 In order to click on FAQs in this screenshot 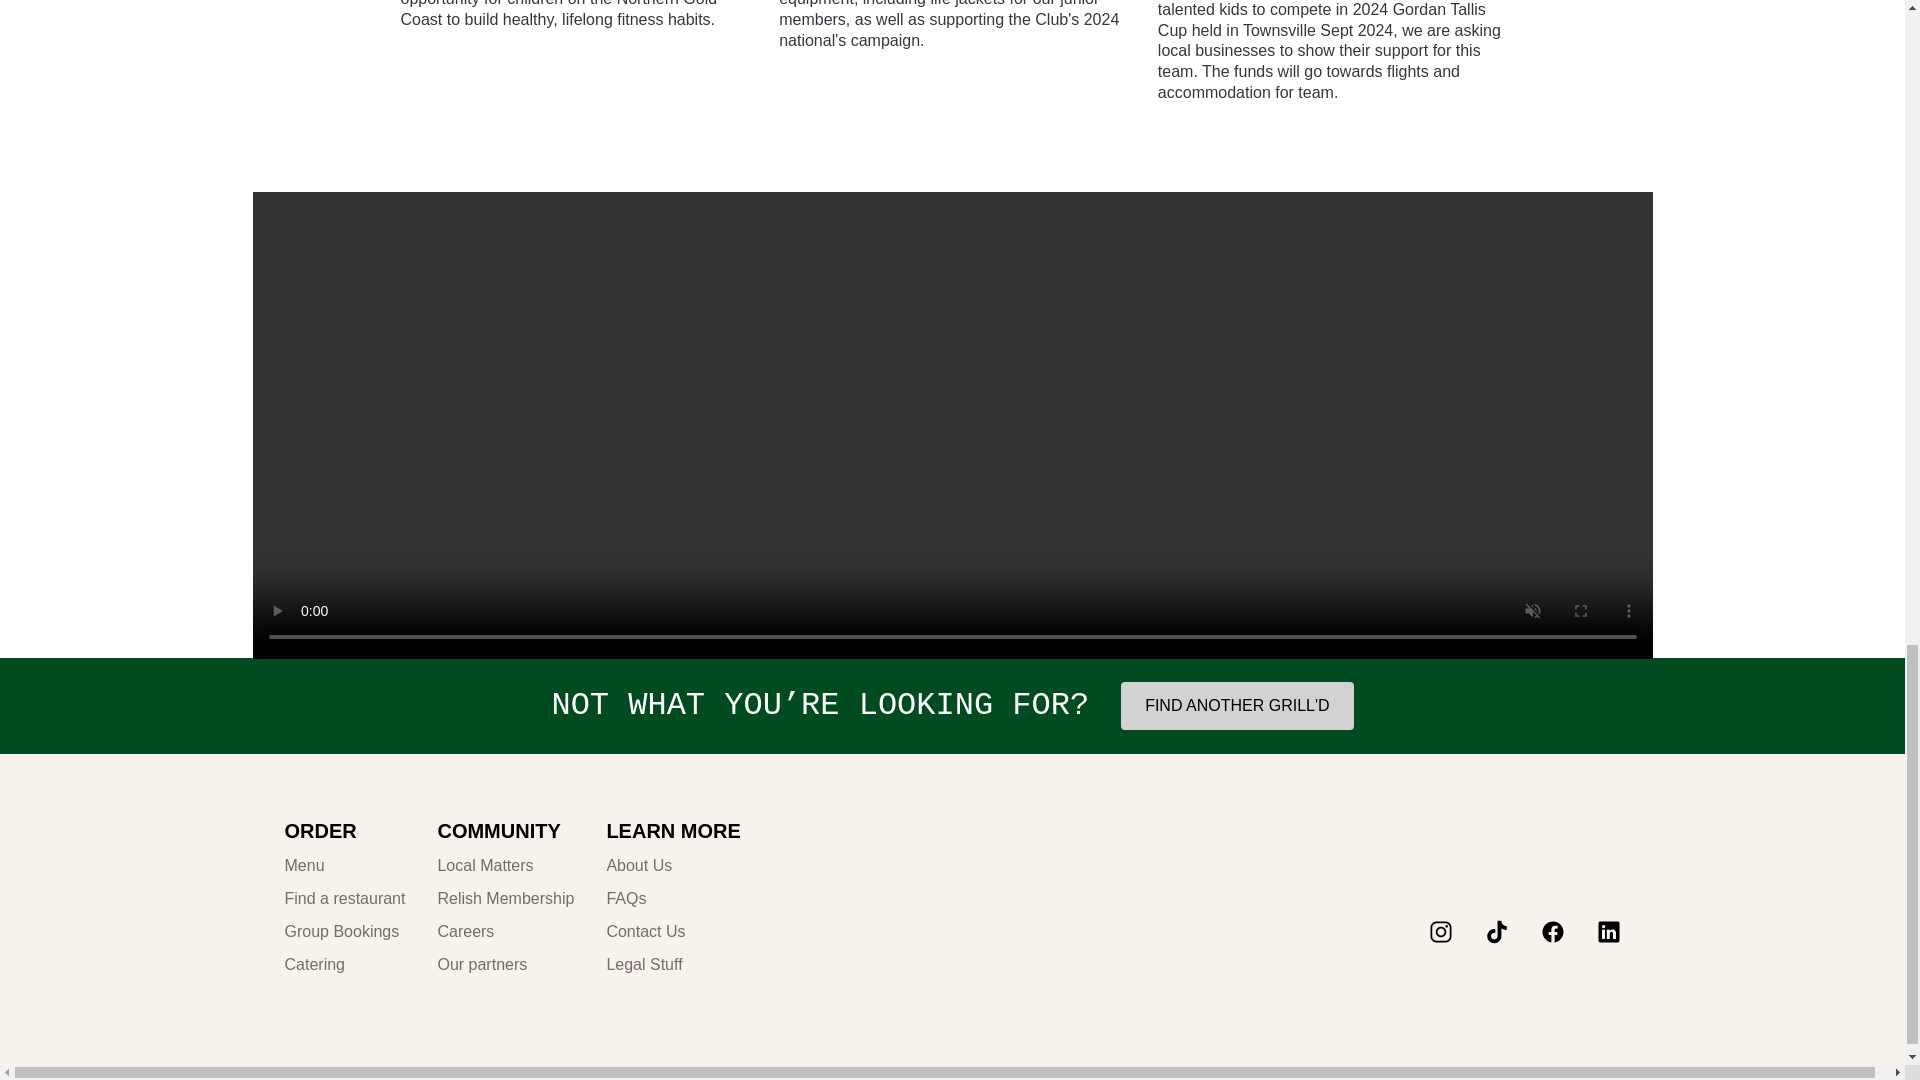, I will do `click(672, 899)`.